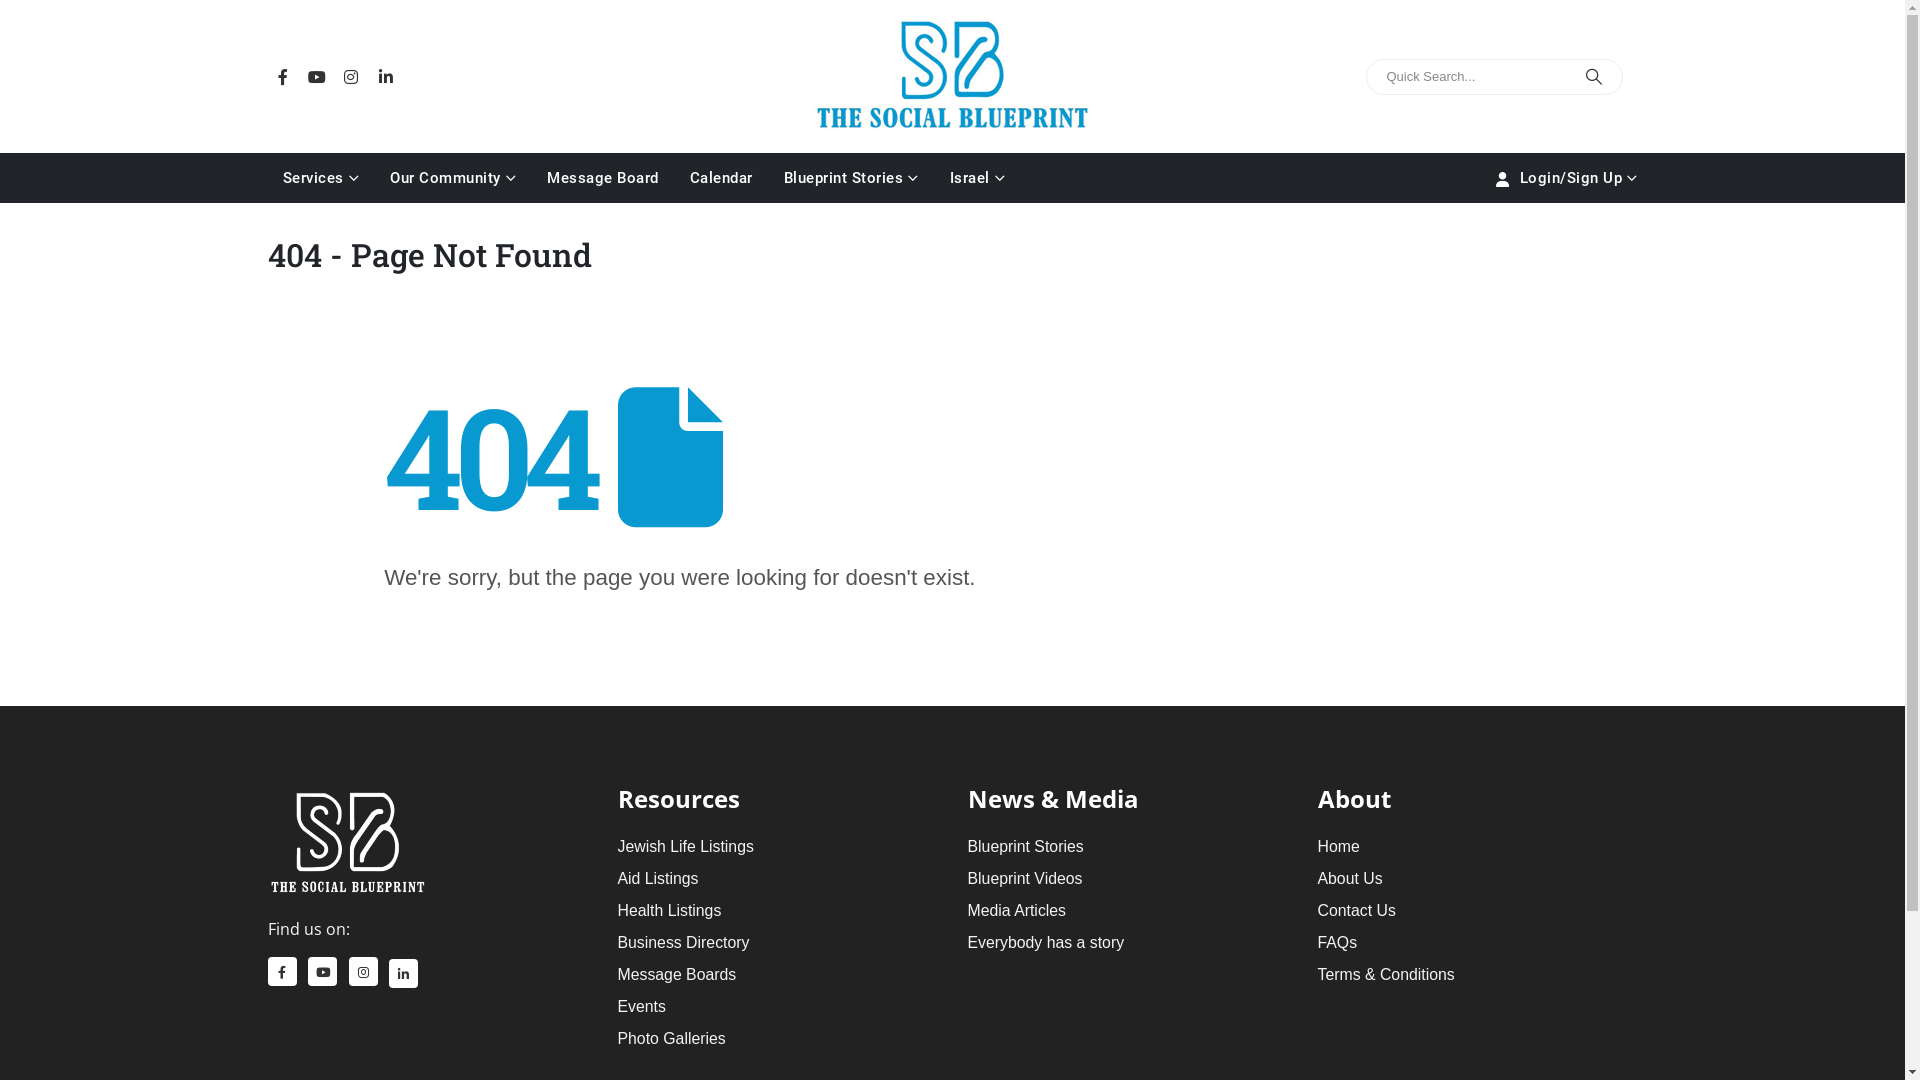  What do you see at coordinates (686, 846) in the screenshot?
I see `Jewish Life Listings` at bounding box center [686, 846].